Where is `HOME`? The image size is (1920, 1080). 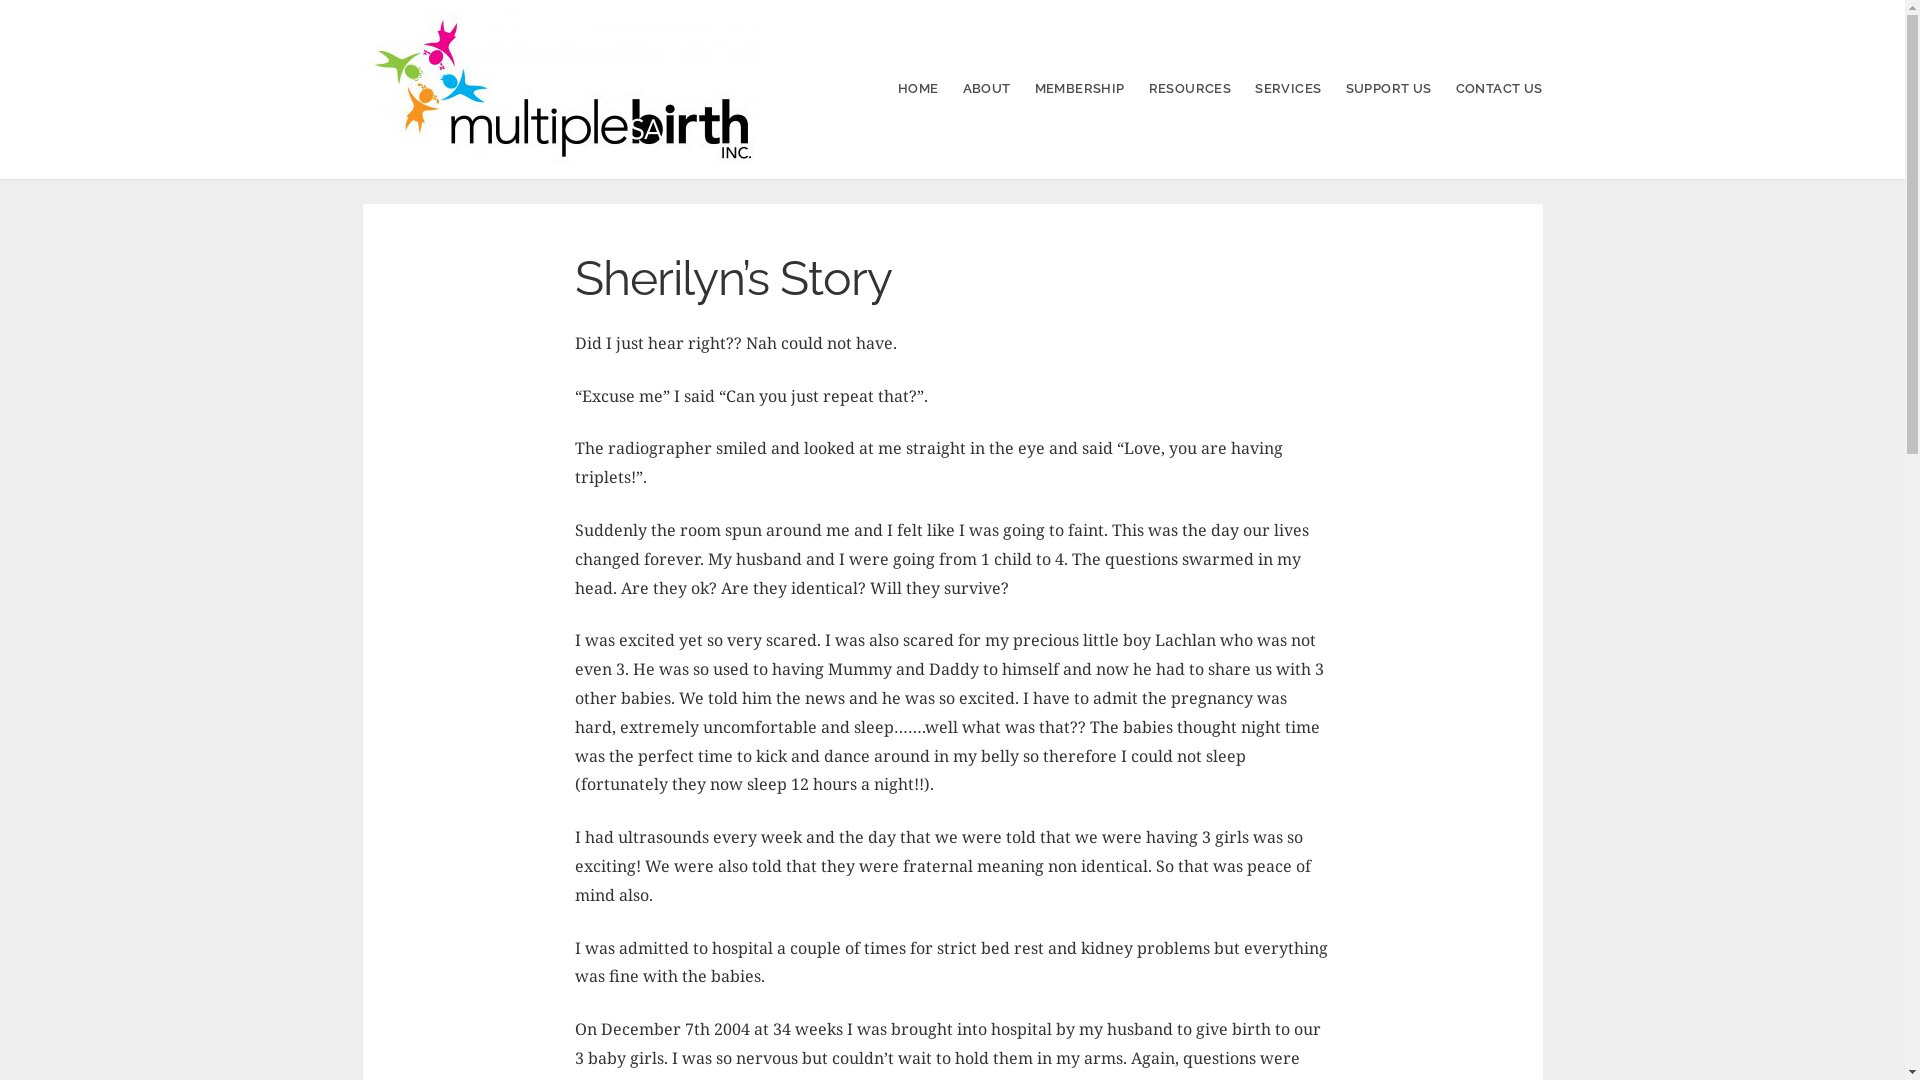 HOME is located at coordinates (918, 88).